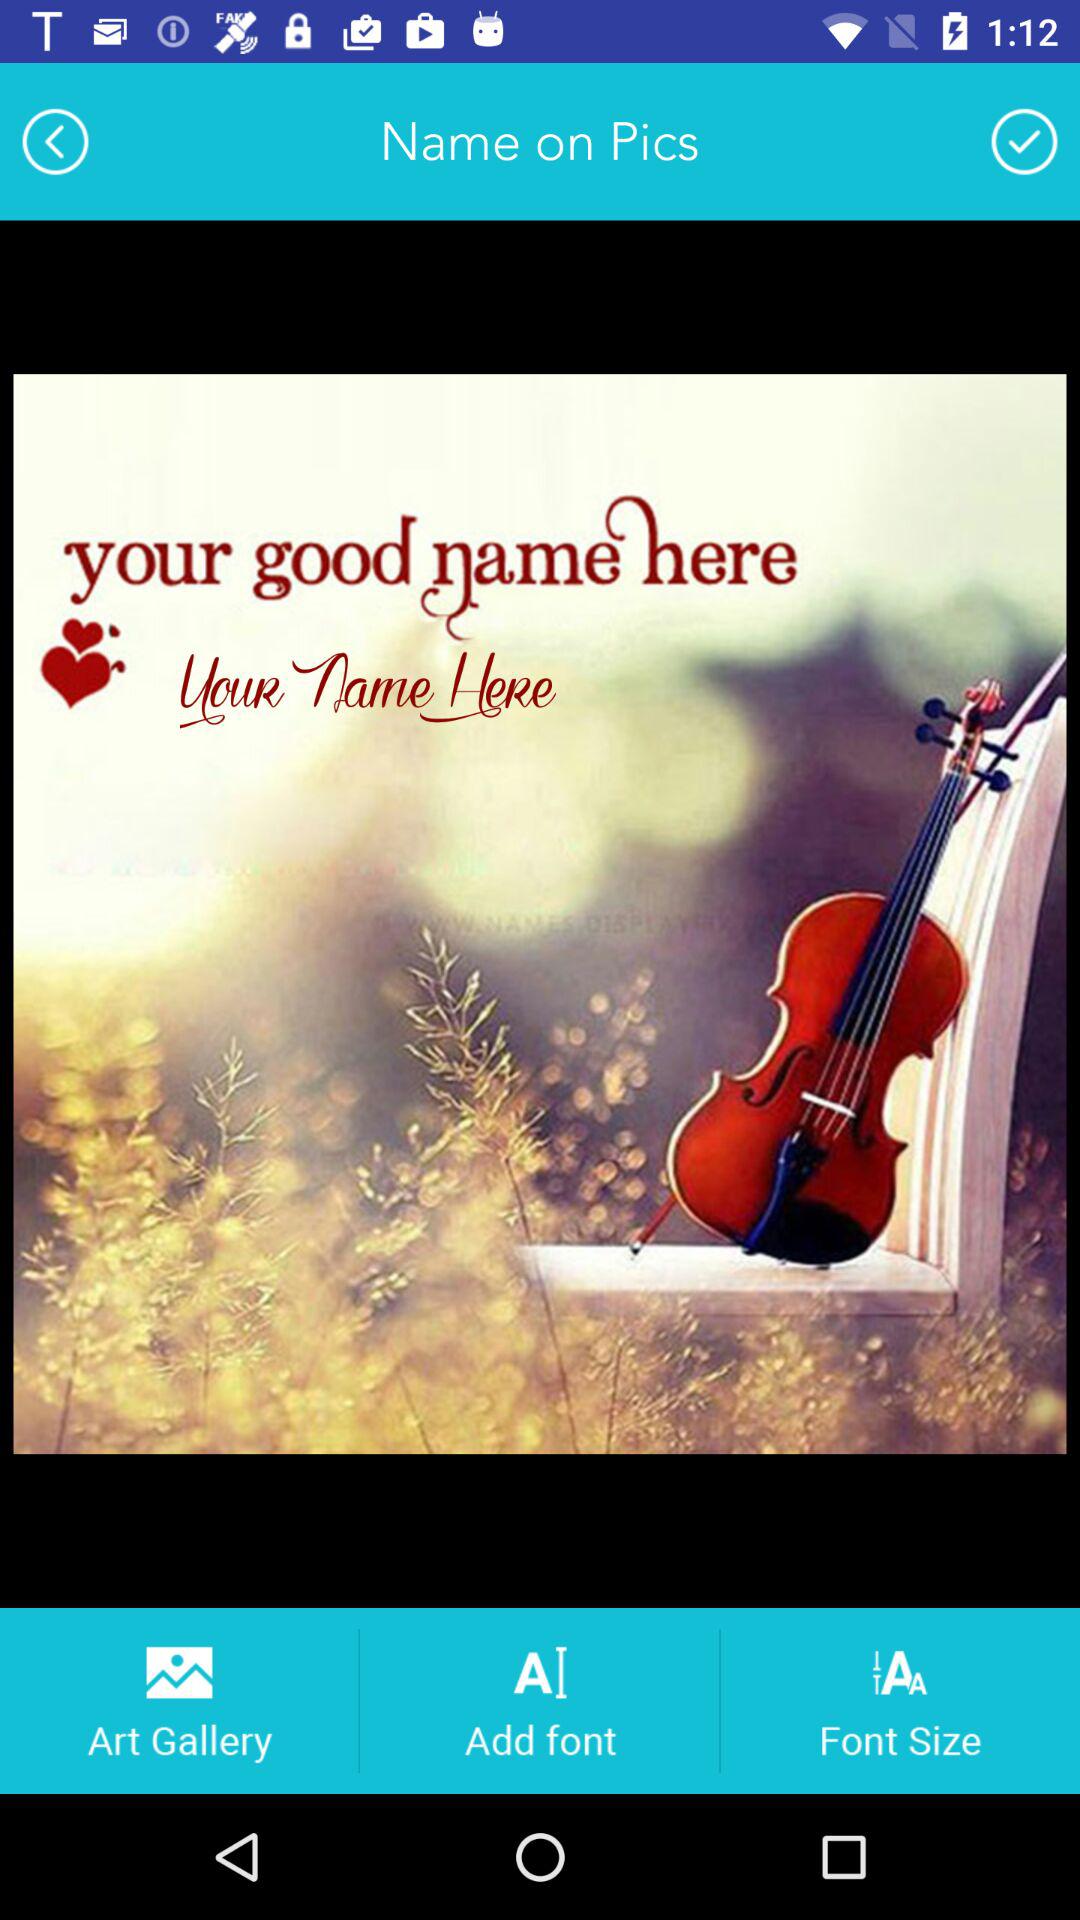 The width and height of the screenshot is (1080, 1920). I want to click on launch item to the left of name on pics icon, so click(55, 141).